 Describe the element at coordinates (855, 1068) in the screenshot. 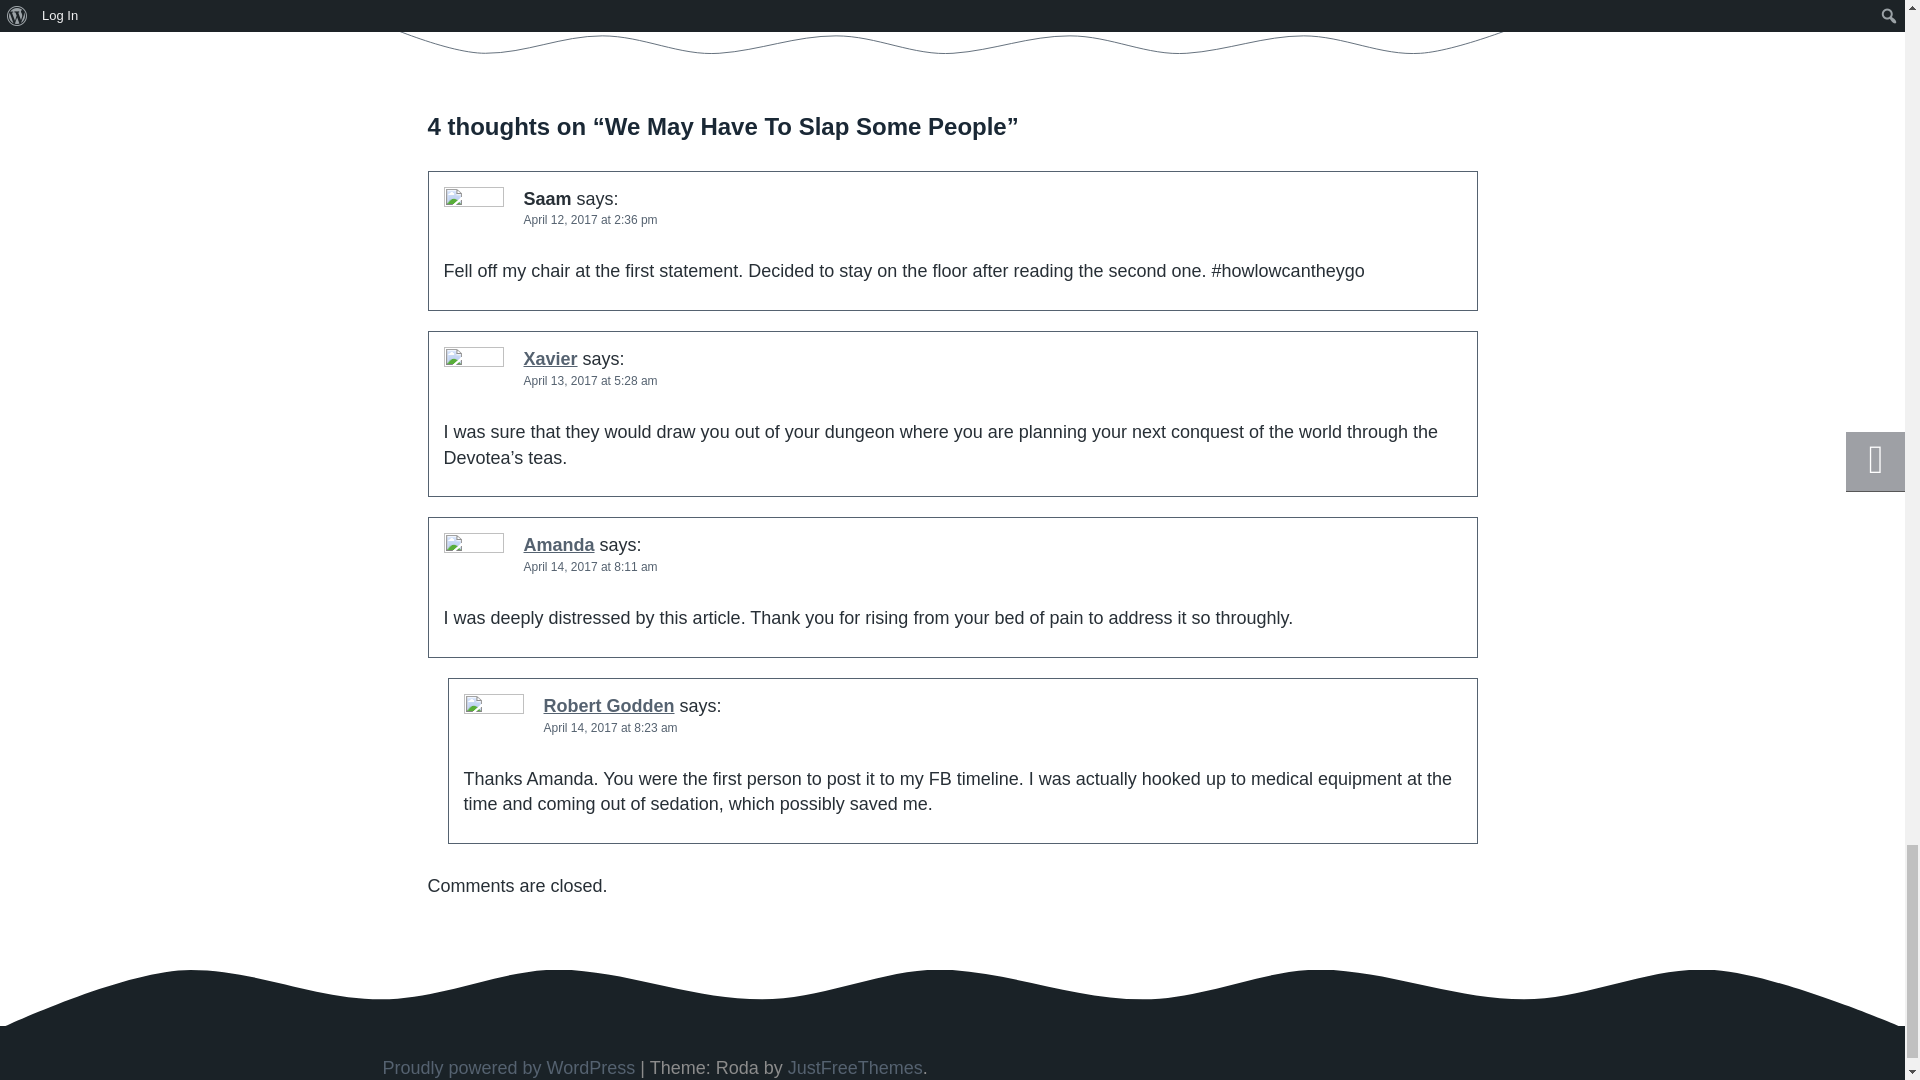

I see `JustFreeThemes` at that location.